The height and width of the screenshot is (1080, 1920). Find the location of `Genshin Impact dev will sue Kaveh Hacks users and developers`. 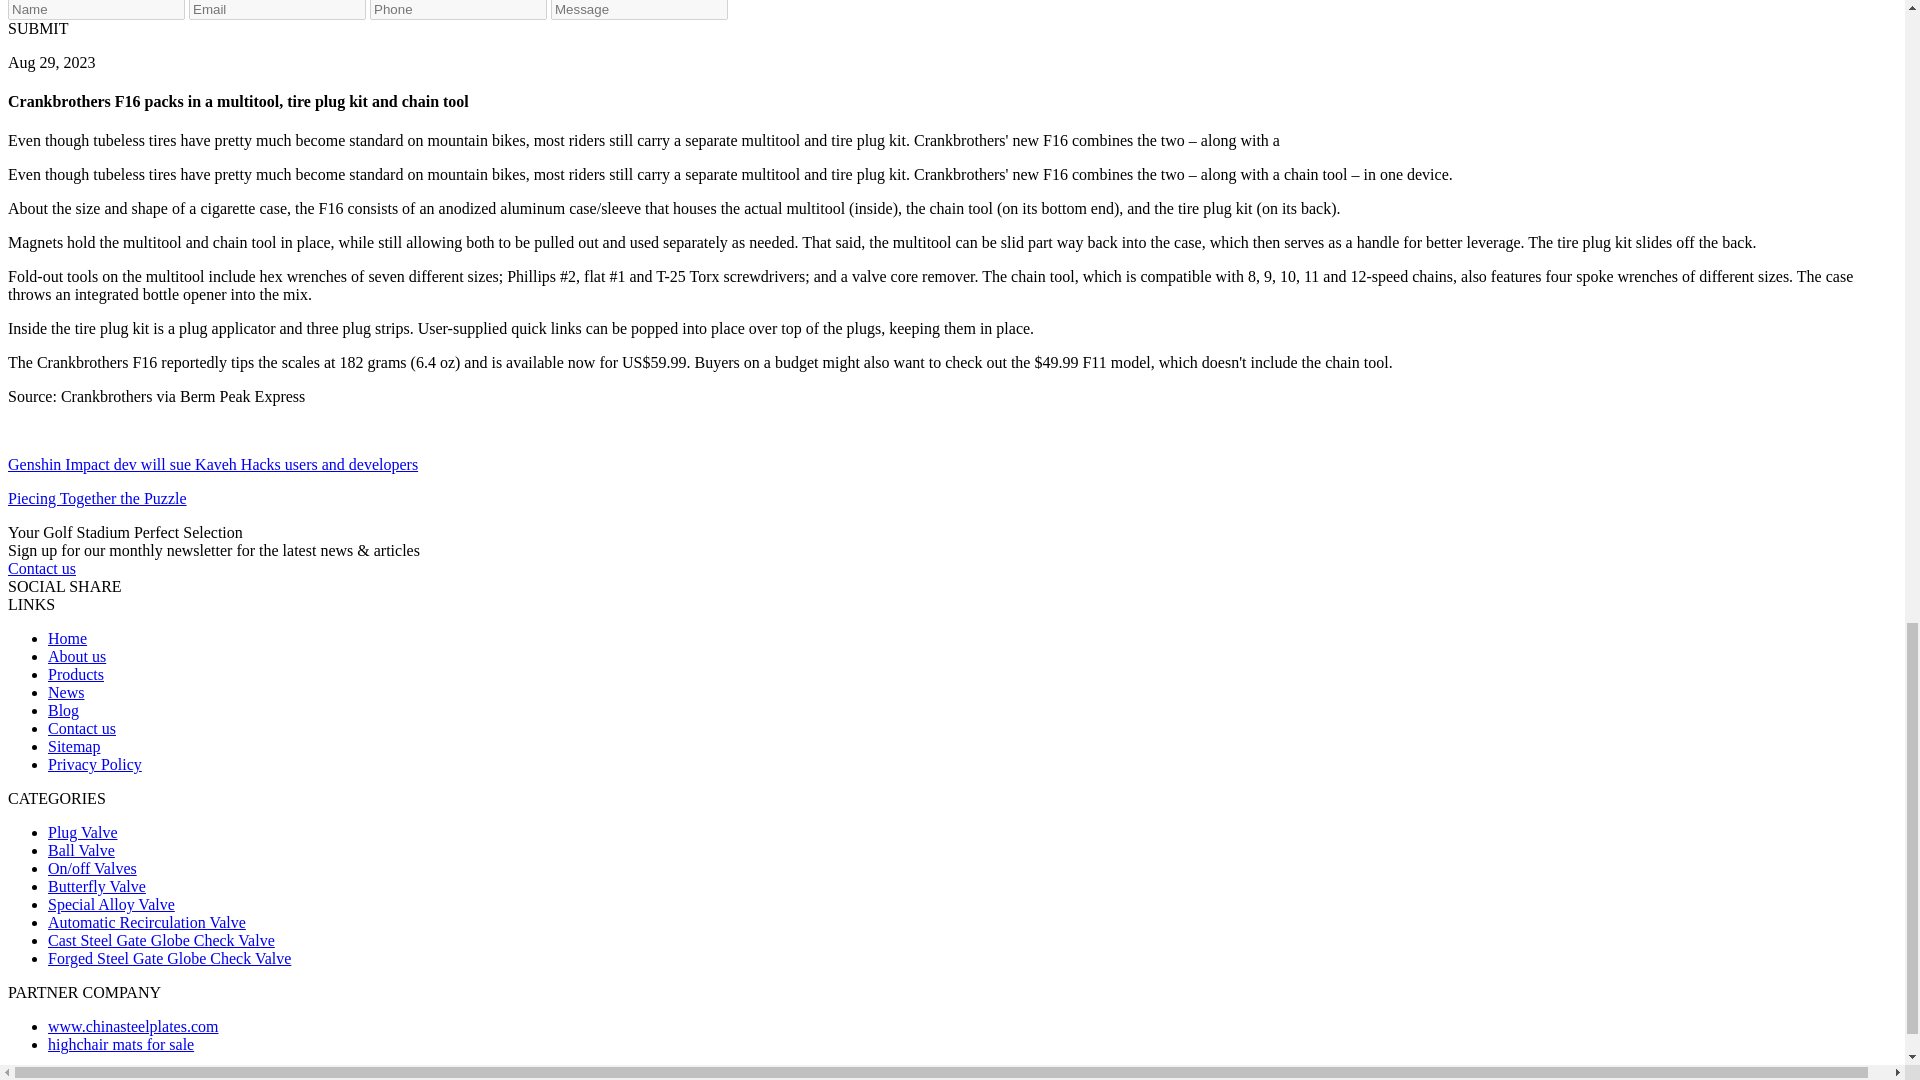

Genshin Impact dev will sue Kaveh Hacks users and developers is located at coordinates (212, 464).